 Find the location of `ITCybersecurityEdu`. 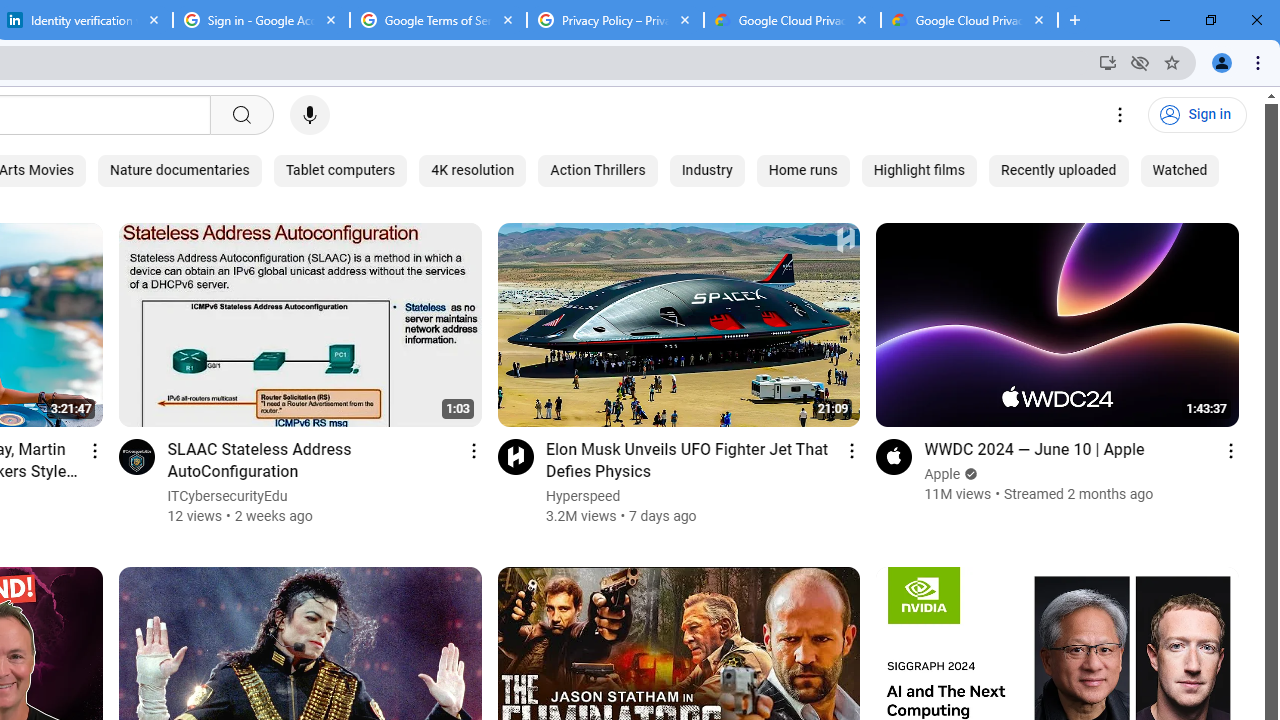

ITCybersecurityEdu is located at coordinates (228, 496).